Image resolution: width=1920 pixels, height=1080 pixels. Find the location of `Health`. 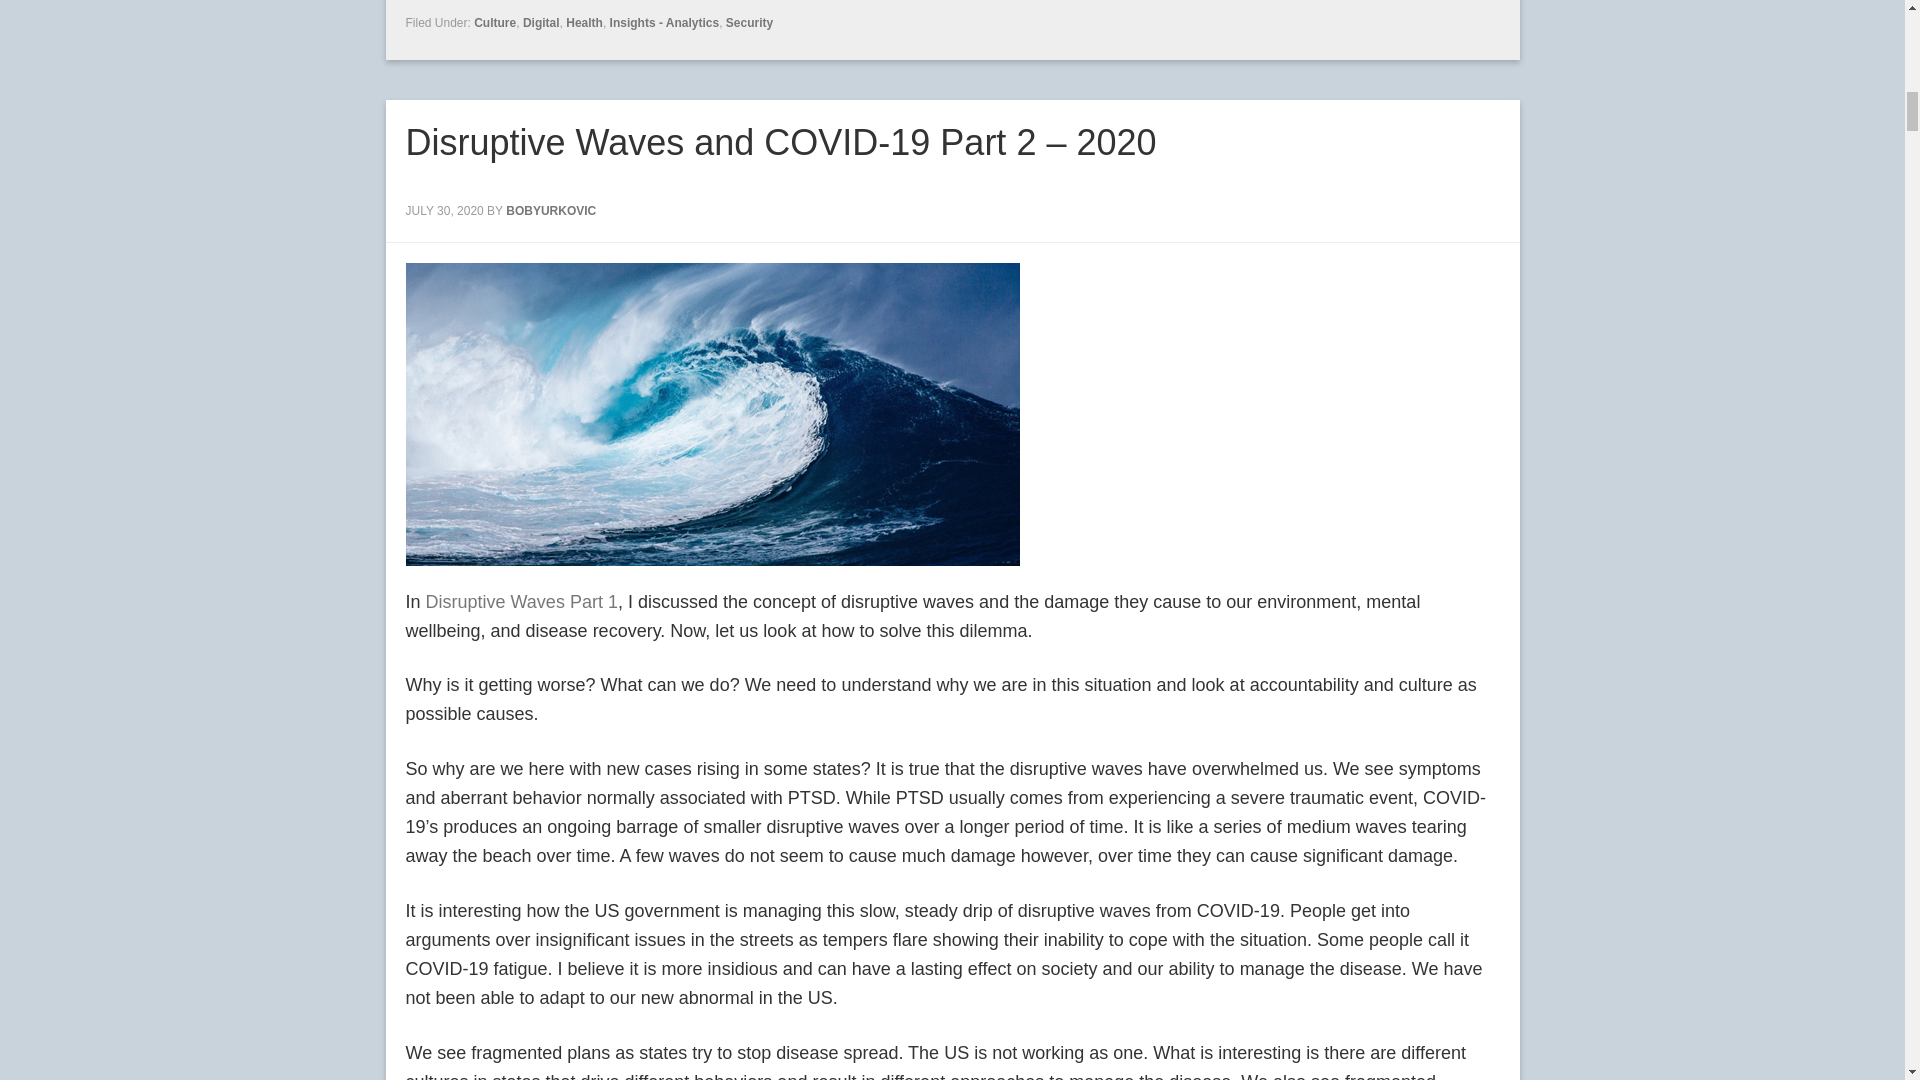

Health is located at coordinates (584, 23).